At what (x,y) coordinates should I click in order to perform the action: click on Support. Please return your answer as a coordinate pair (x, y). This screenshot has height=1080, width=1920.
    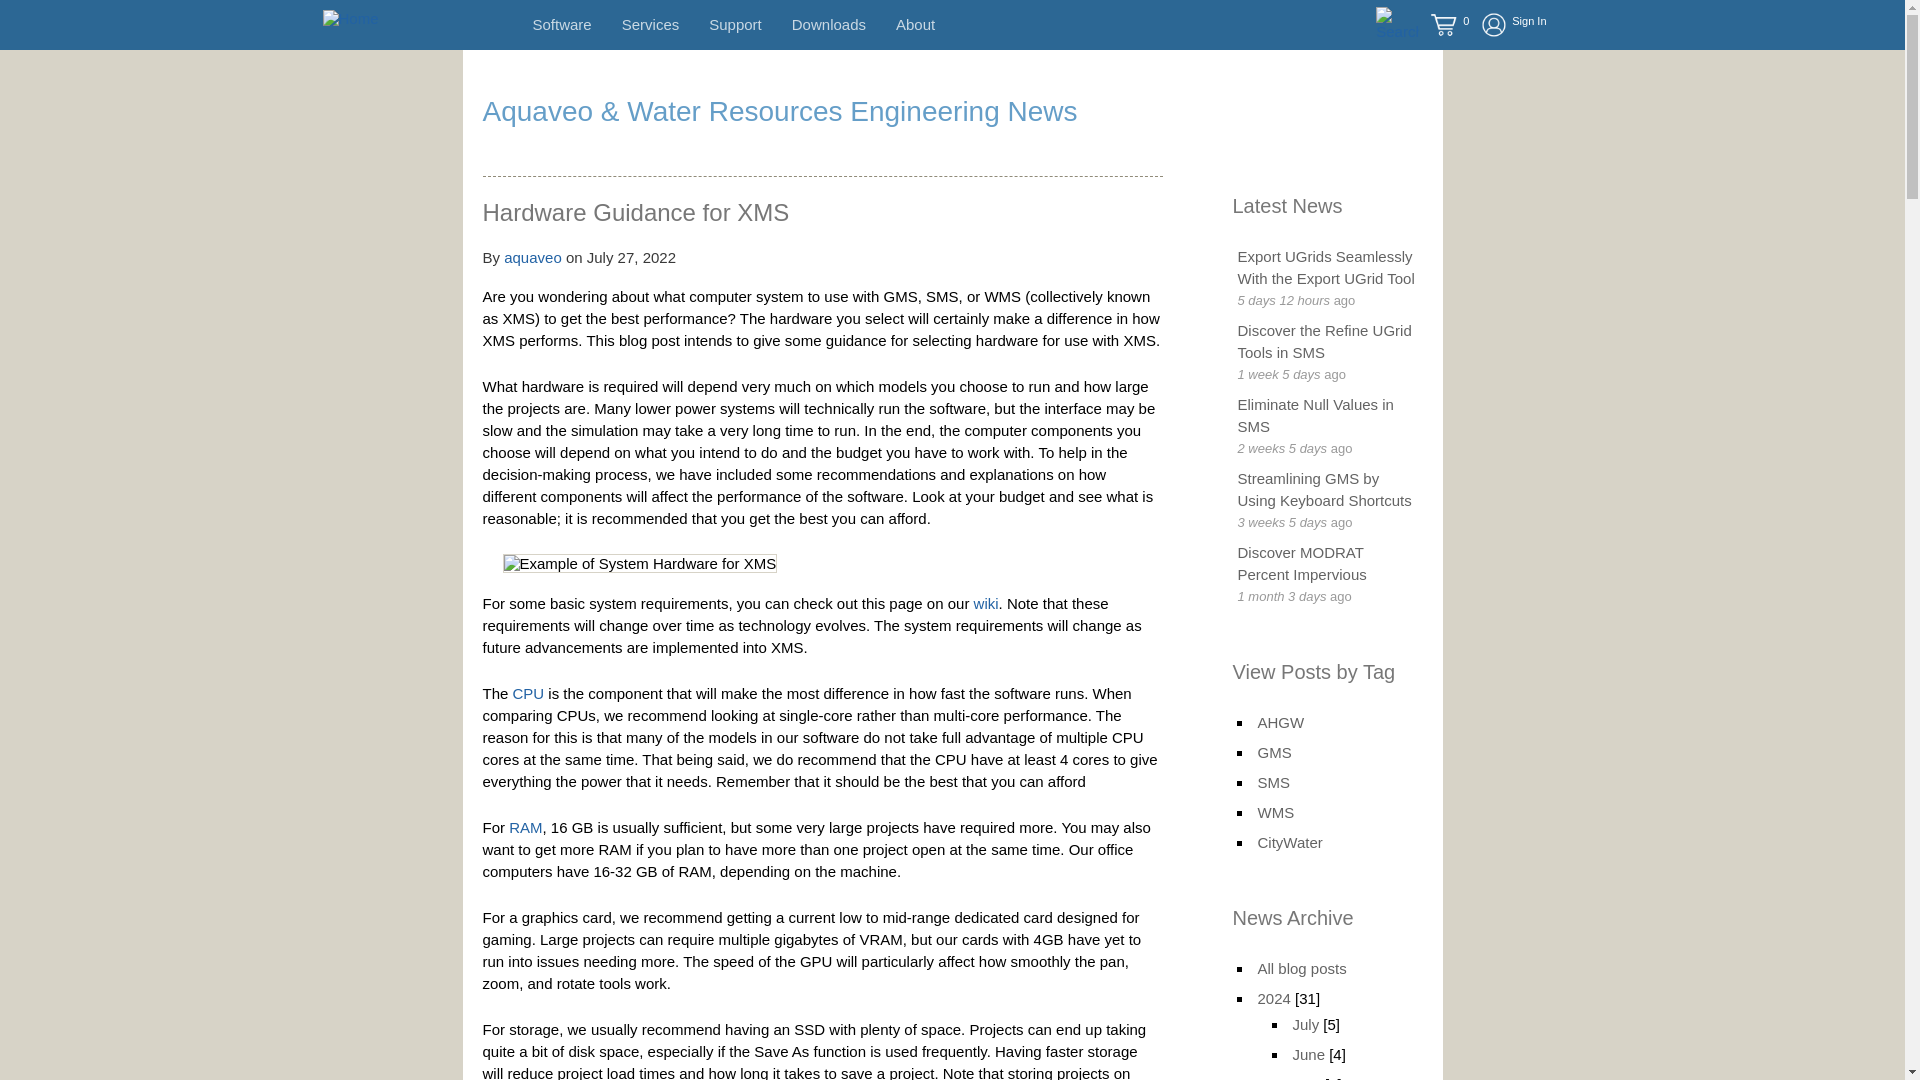
    Looking at the image, I should click on (735, 24).